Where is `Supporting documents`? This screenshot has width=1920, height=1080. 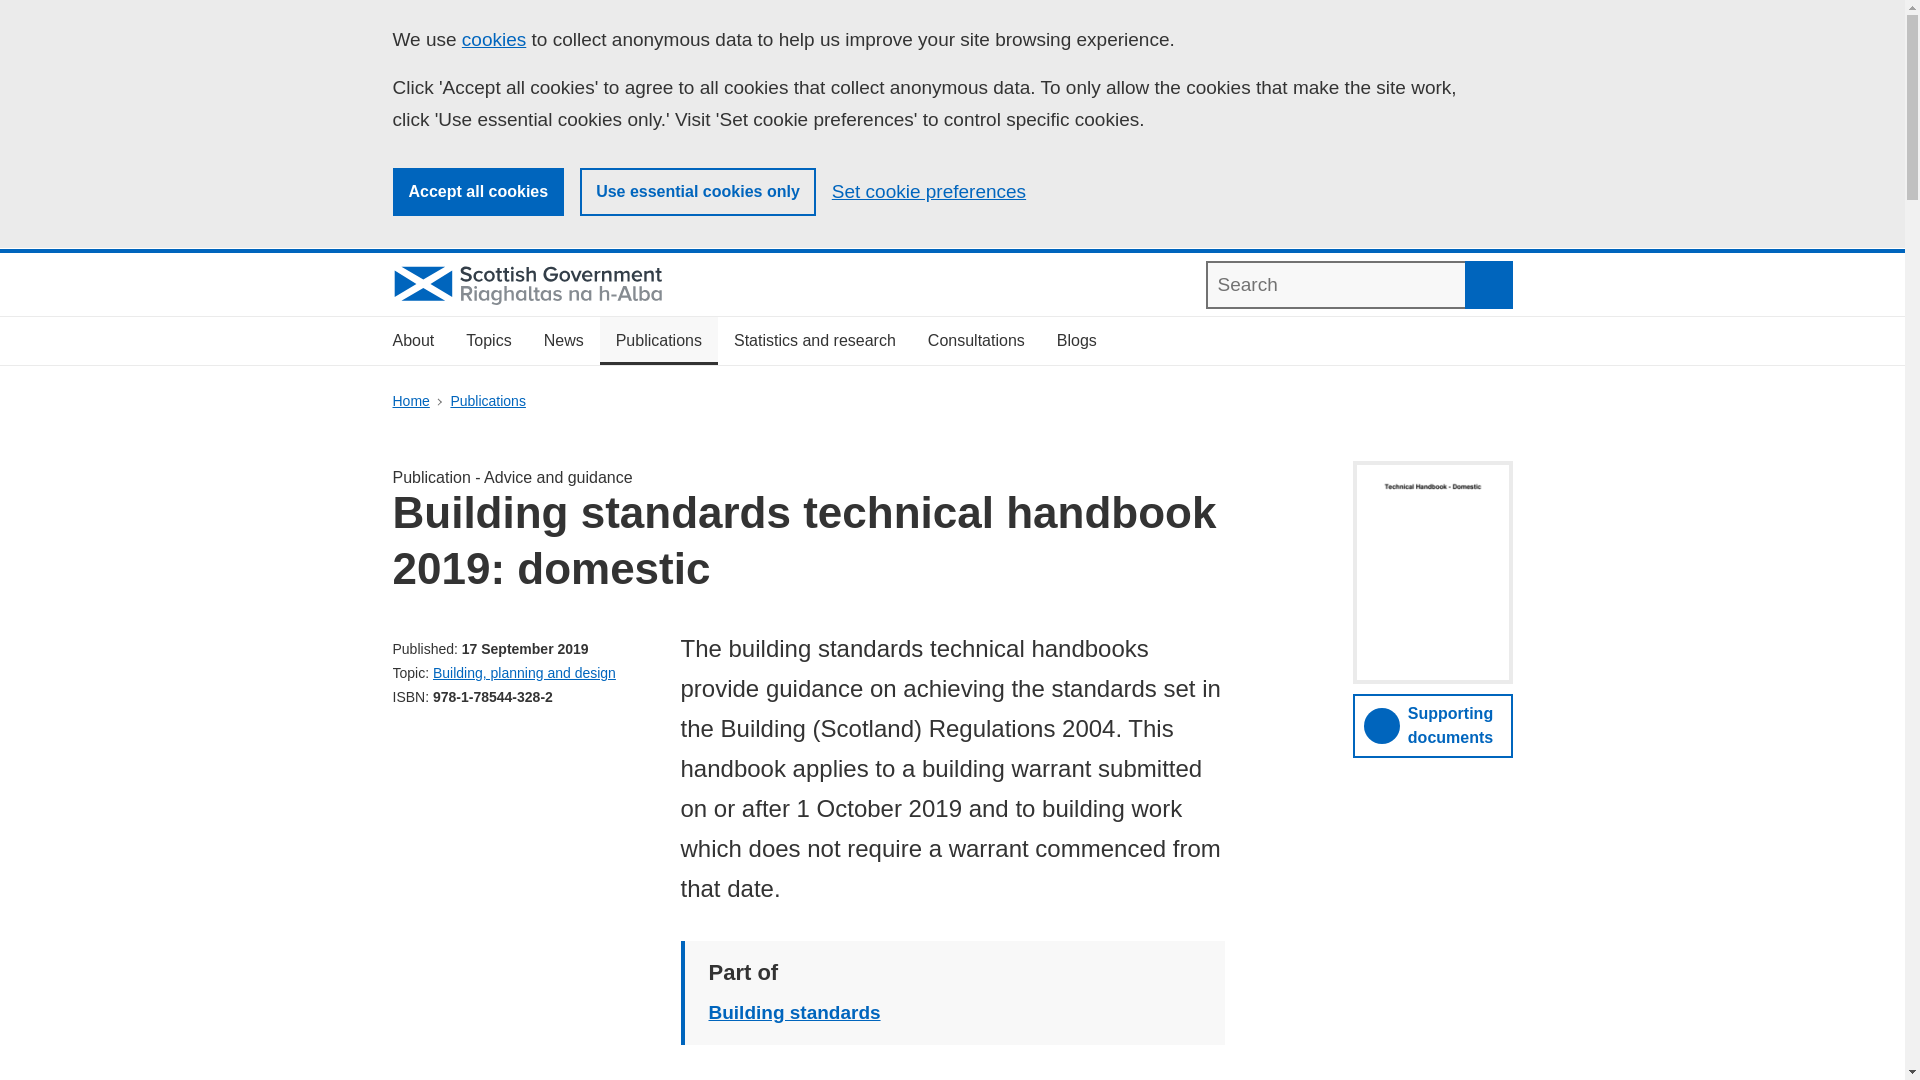 Supporting documents is located at coordinates (1432, 726).